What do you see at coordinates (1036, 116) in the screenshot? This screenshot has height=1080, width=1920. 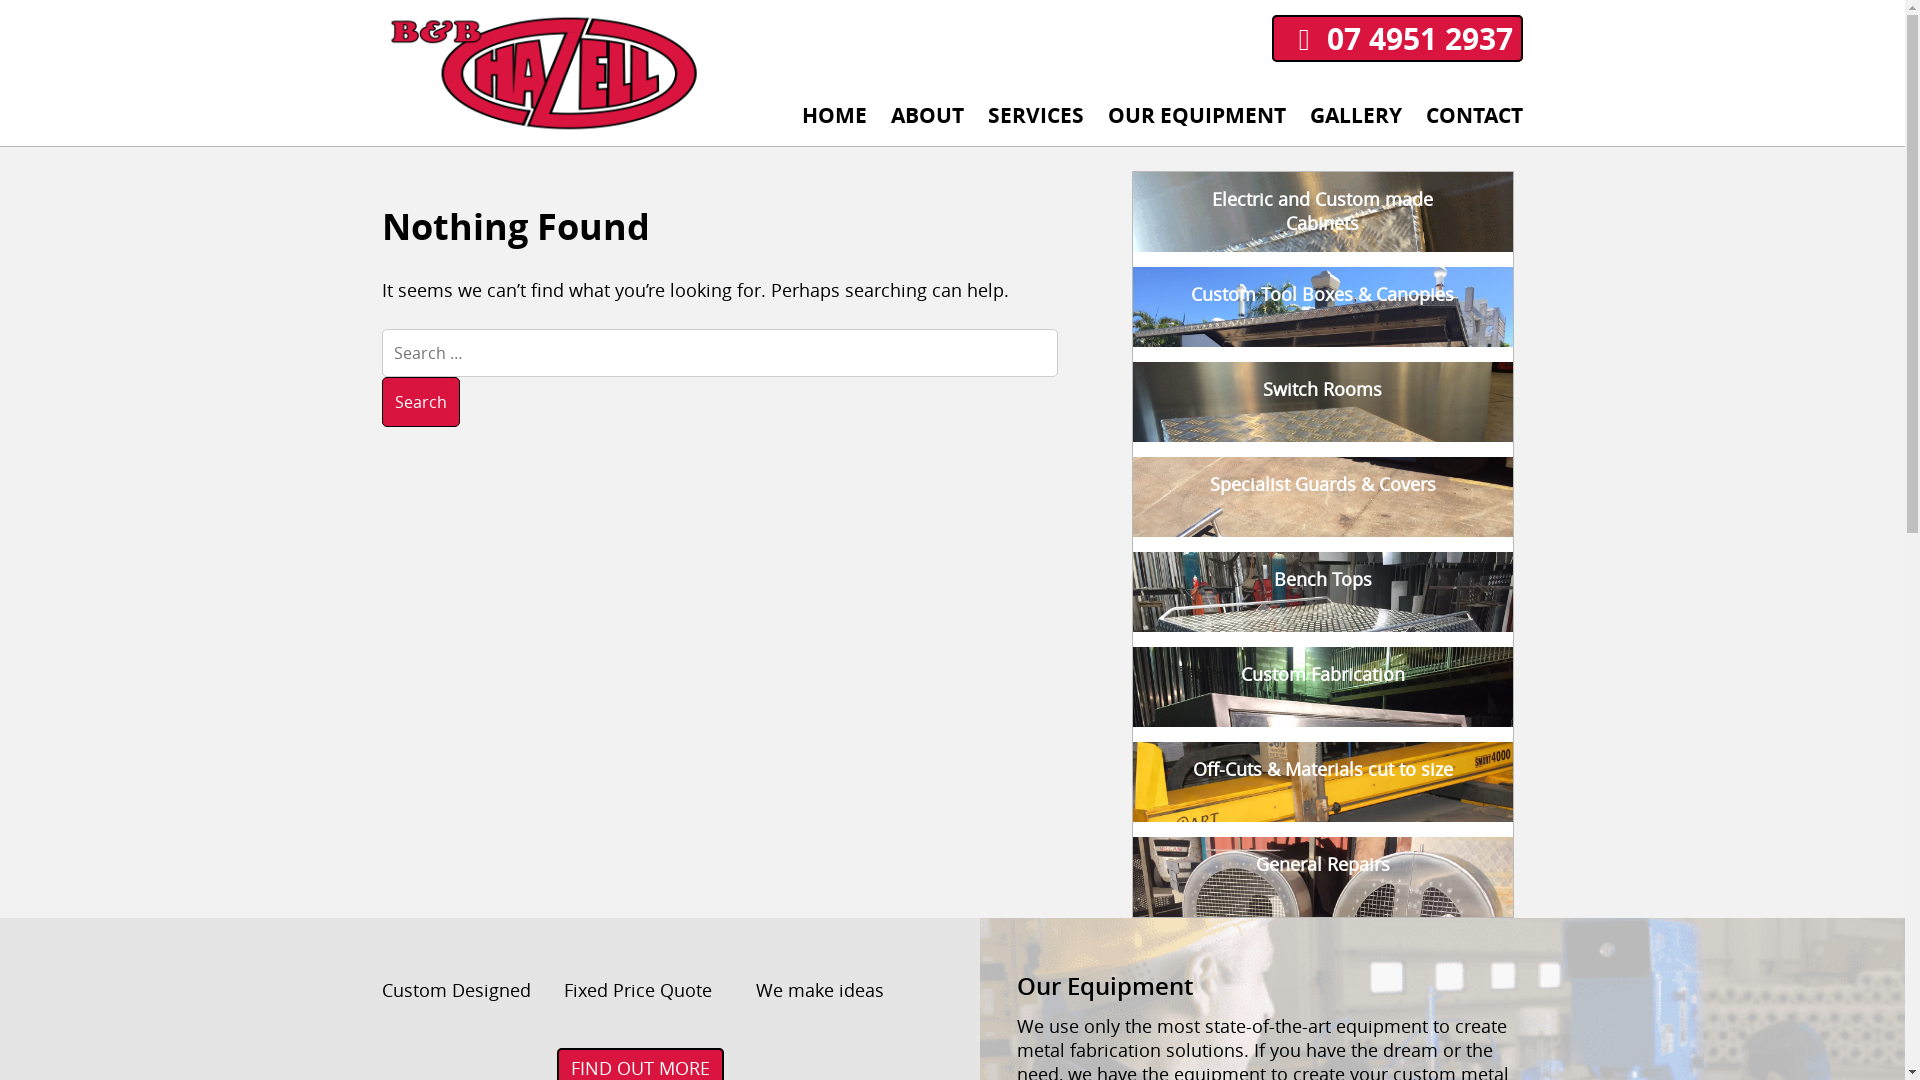 I see `SERVICES` at bounding box center [1036, 116].